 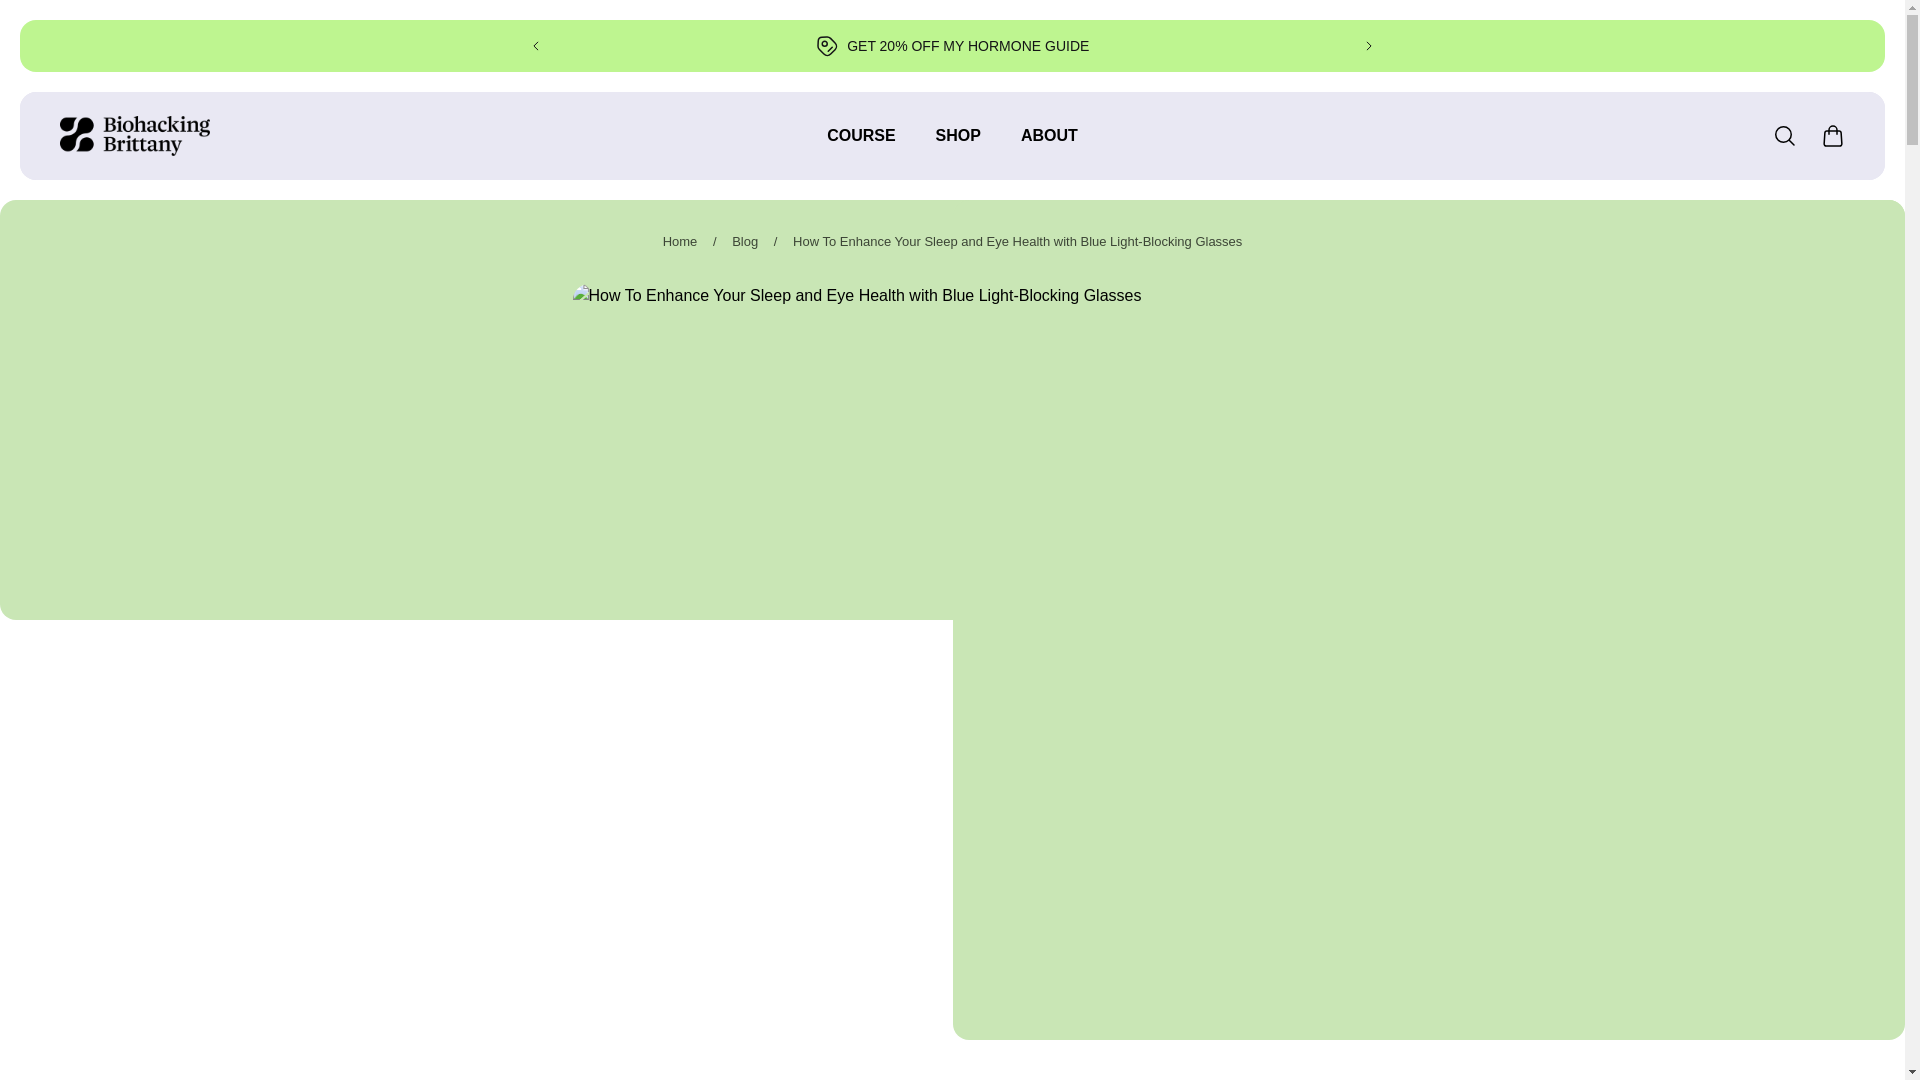 I want to click on COURSE, so click(x=860, y=146).